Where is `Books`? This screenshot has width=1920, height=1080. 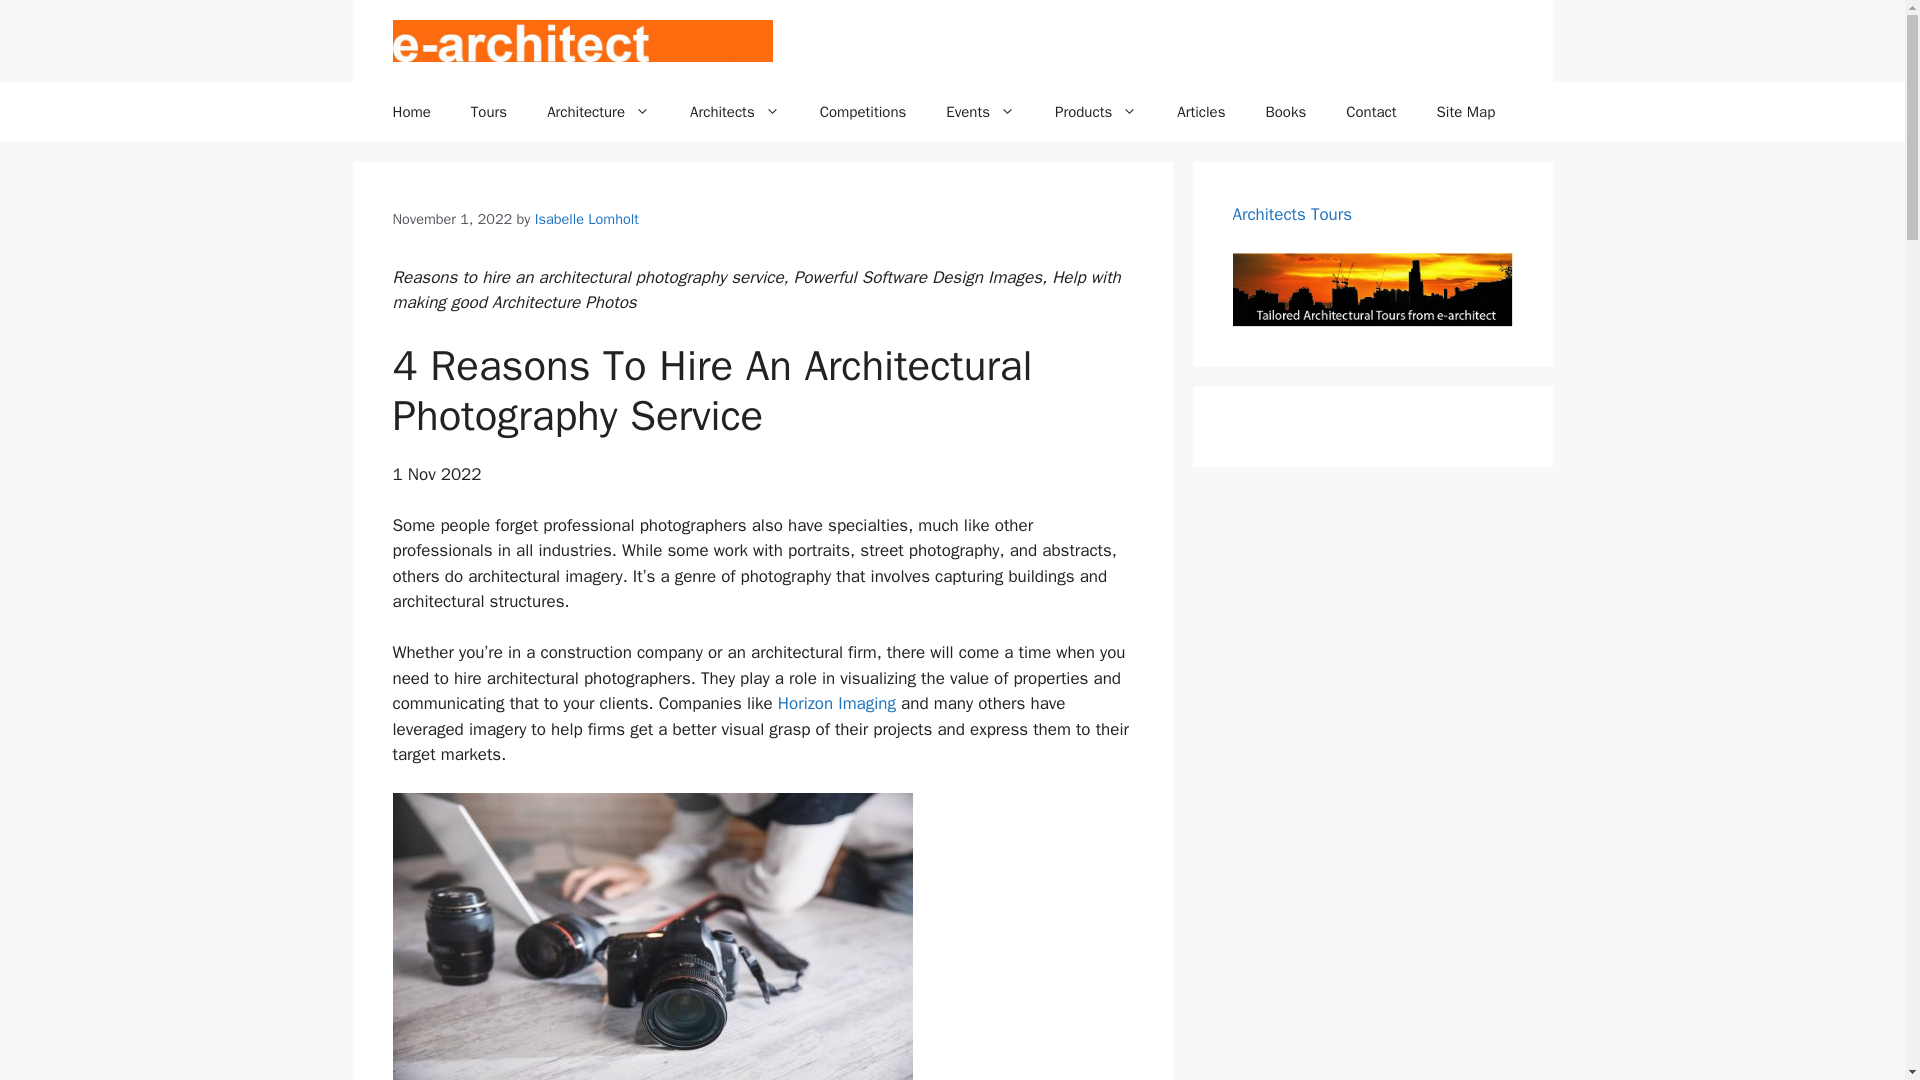
Books is located at coordinates (1285, 112).